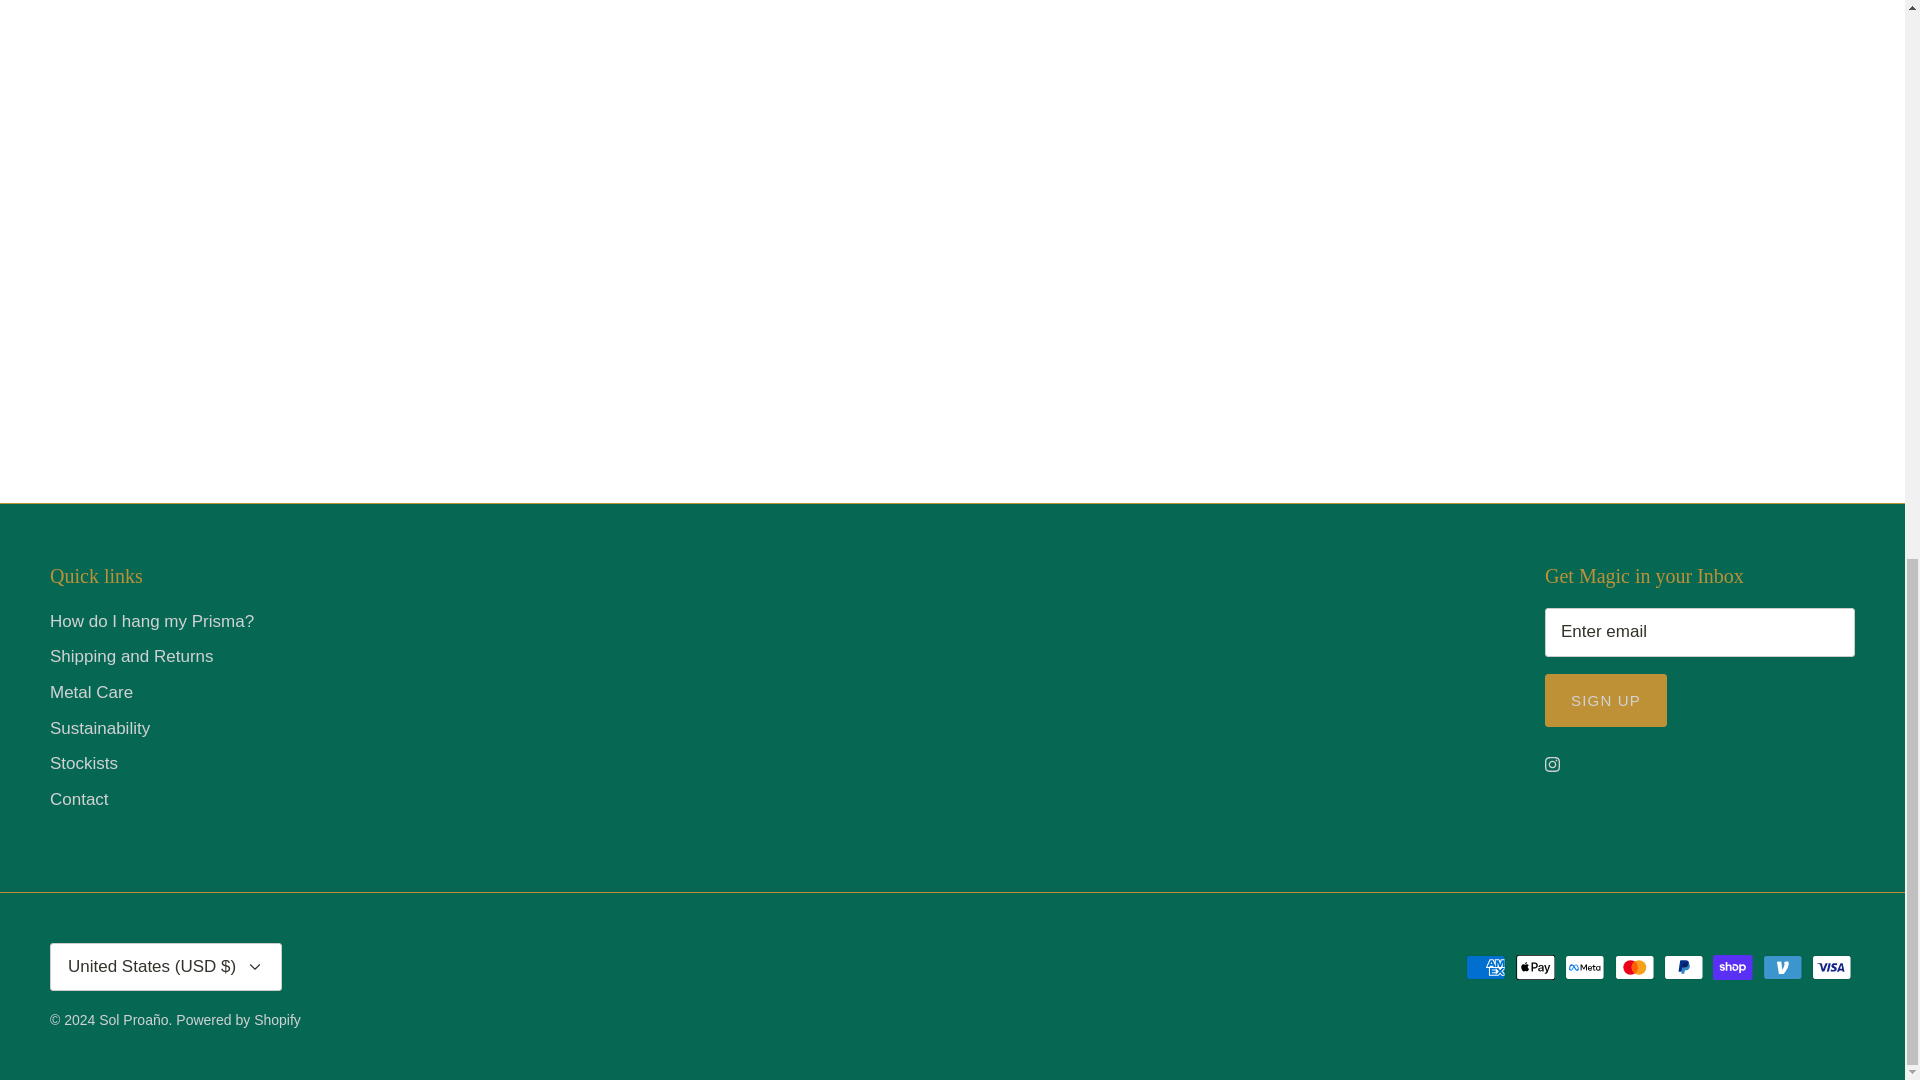 The width and height of the screenshot is (1920, 1080). What do you see at coordinates (1536, 966) in the screenshot?
I see `Apple Pay` at bounding box center [1536, 966].